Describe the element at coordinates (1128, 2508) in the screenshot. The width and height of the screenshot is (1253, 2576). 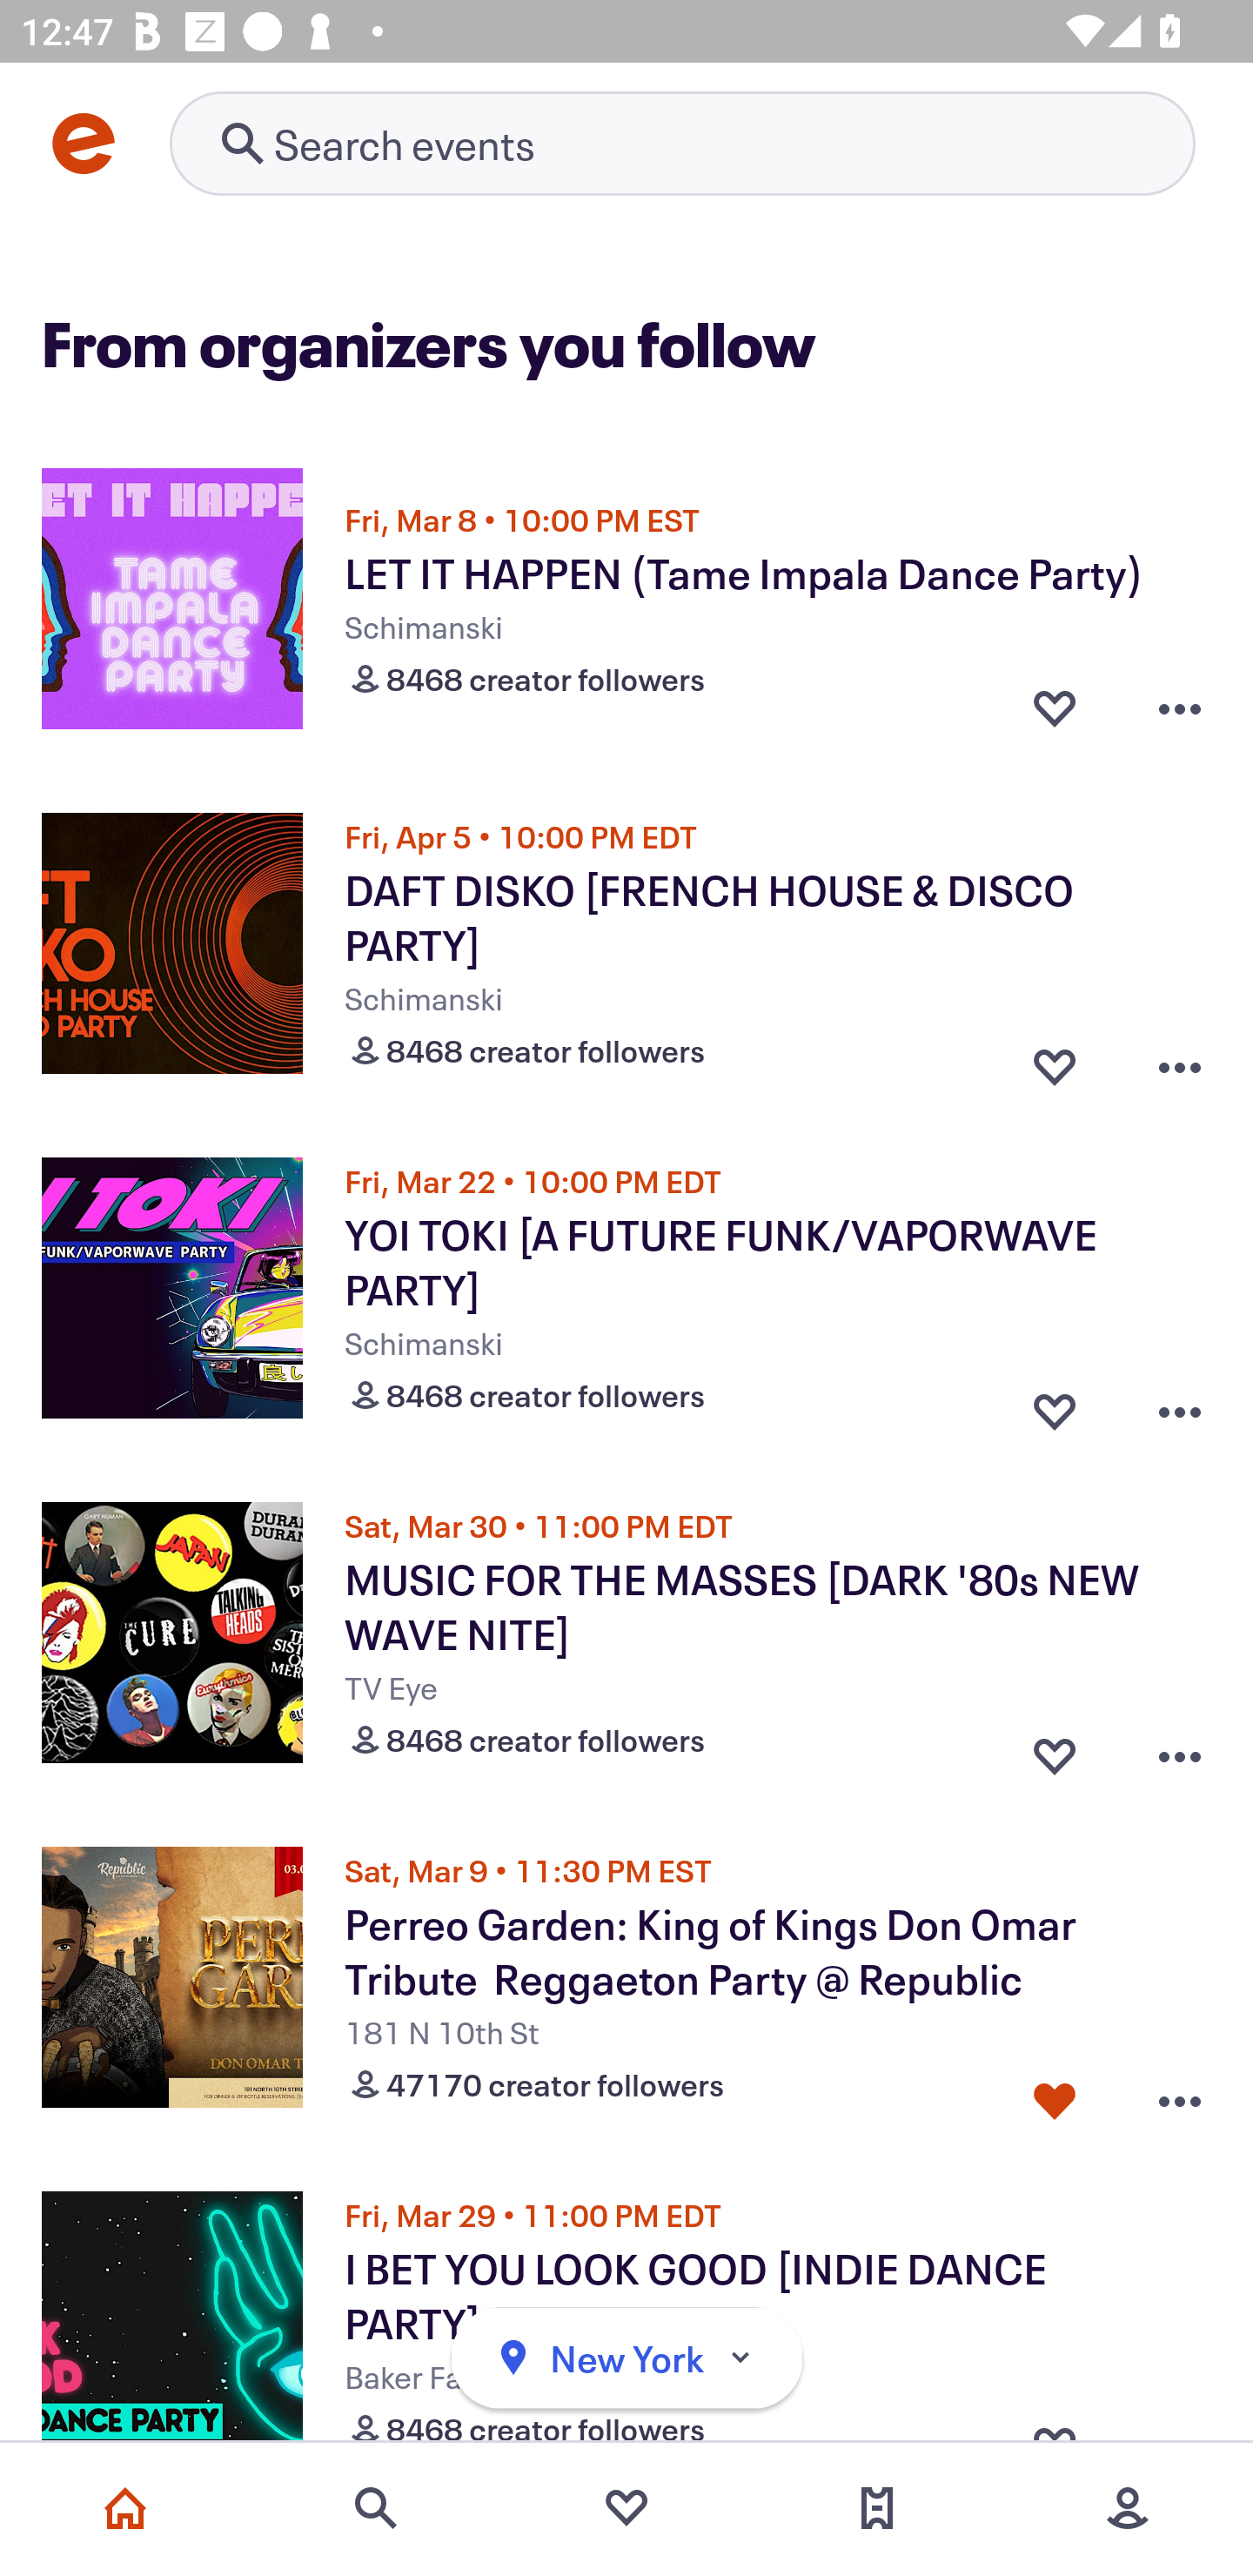
I see `More` at that location.